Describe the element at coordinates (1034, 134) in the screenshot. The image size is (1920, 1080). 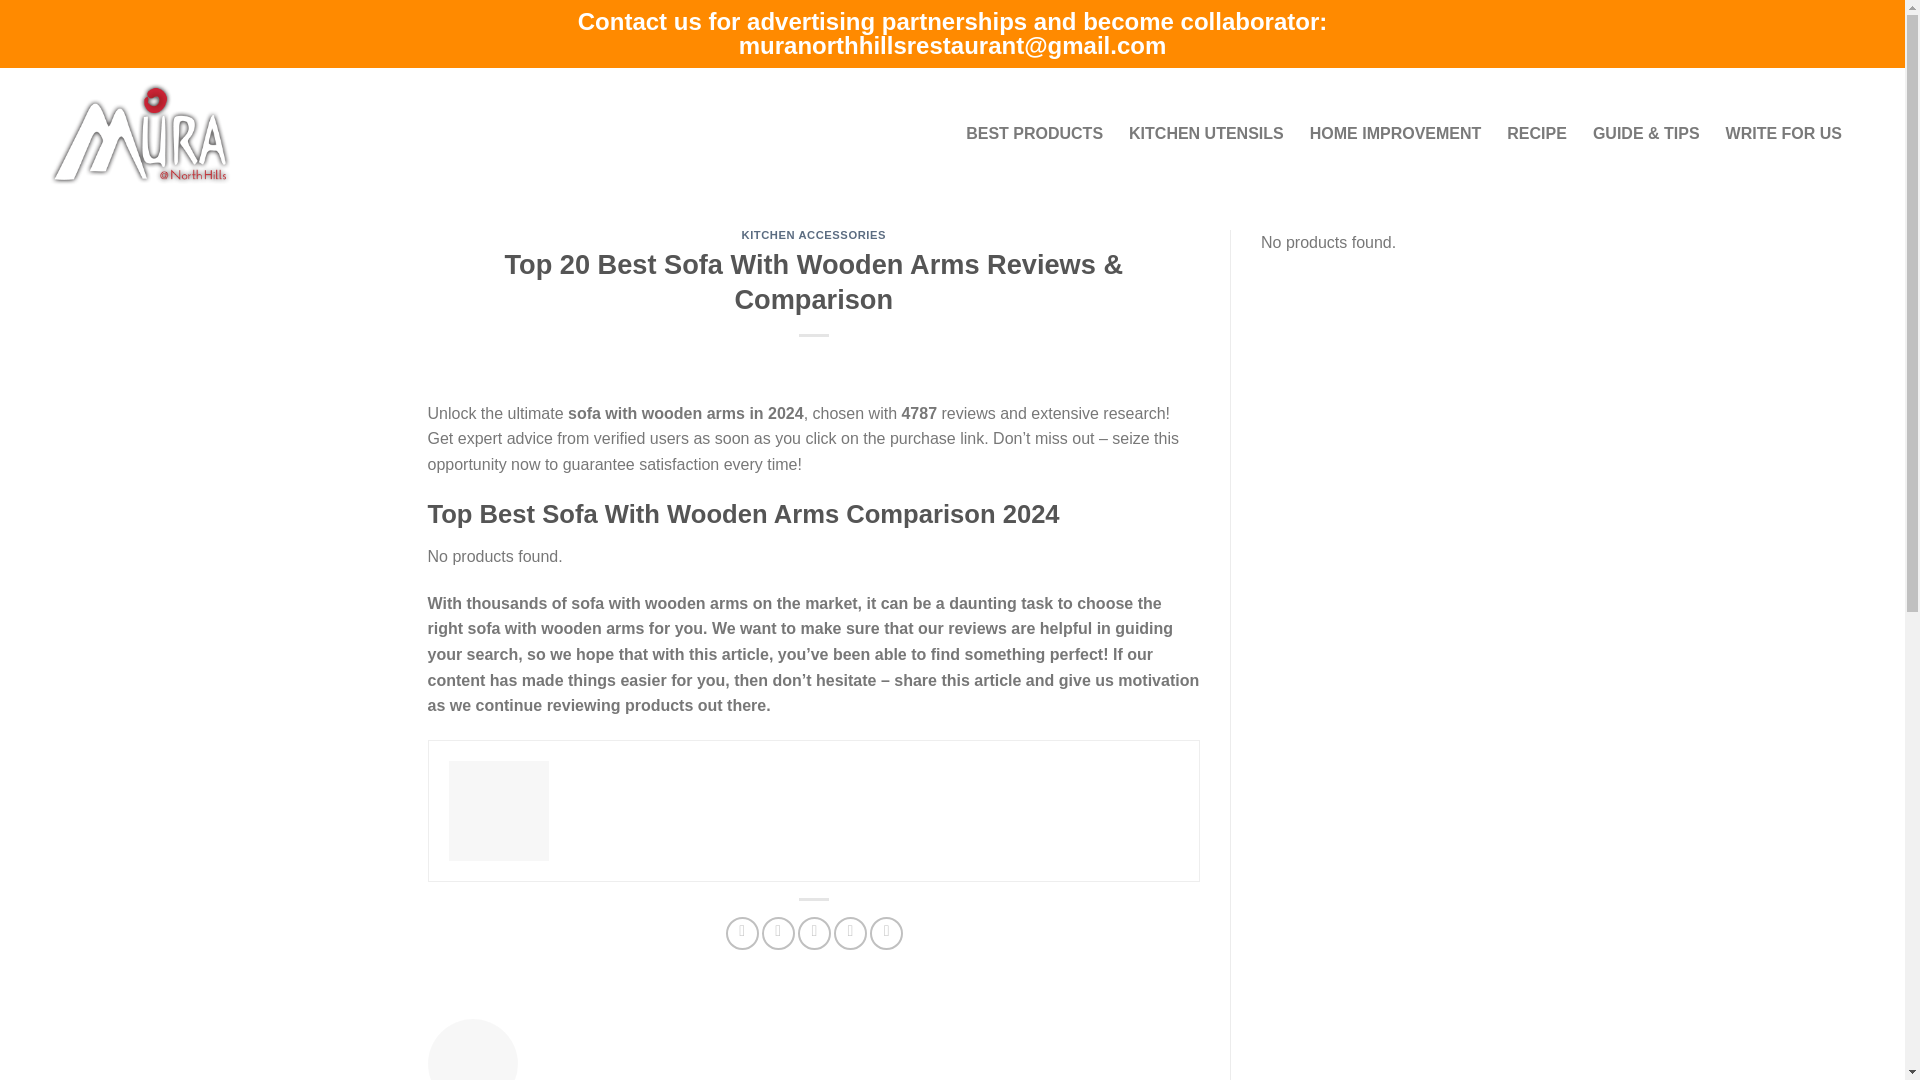
I see `BEST PRODUCTS` at that location.